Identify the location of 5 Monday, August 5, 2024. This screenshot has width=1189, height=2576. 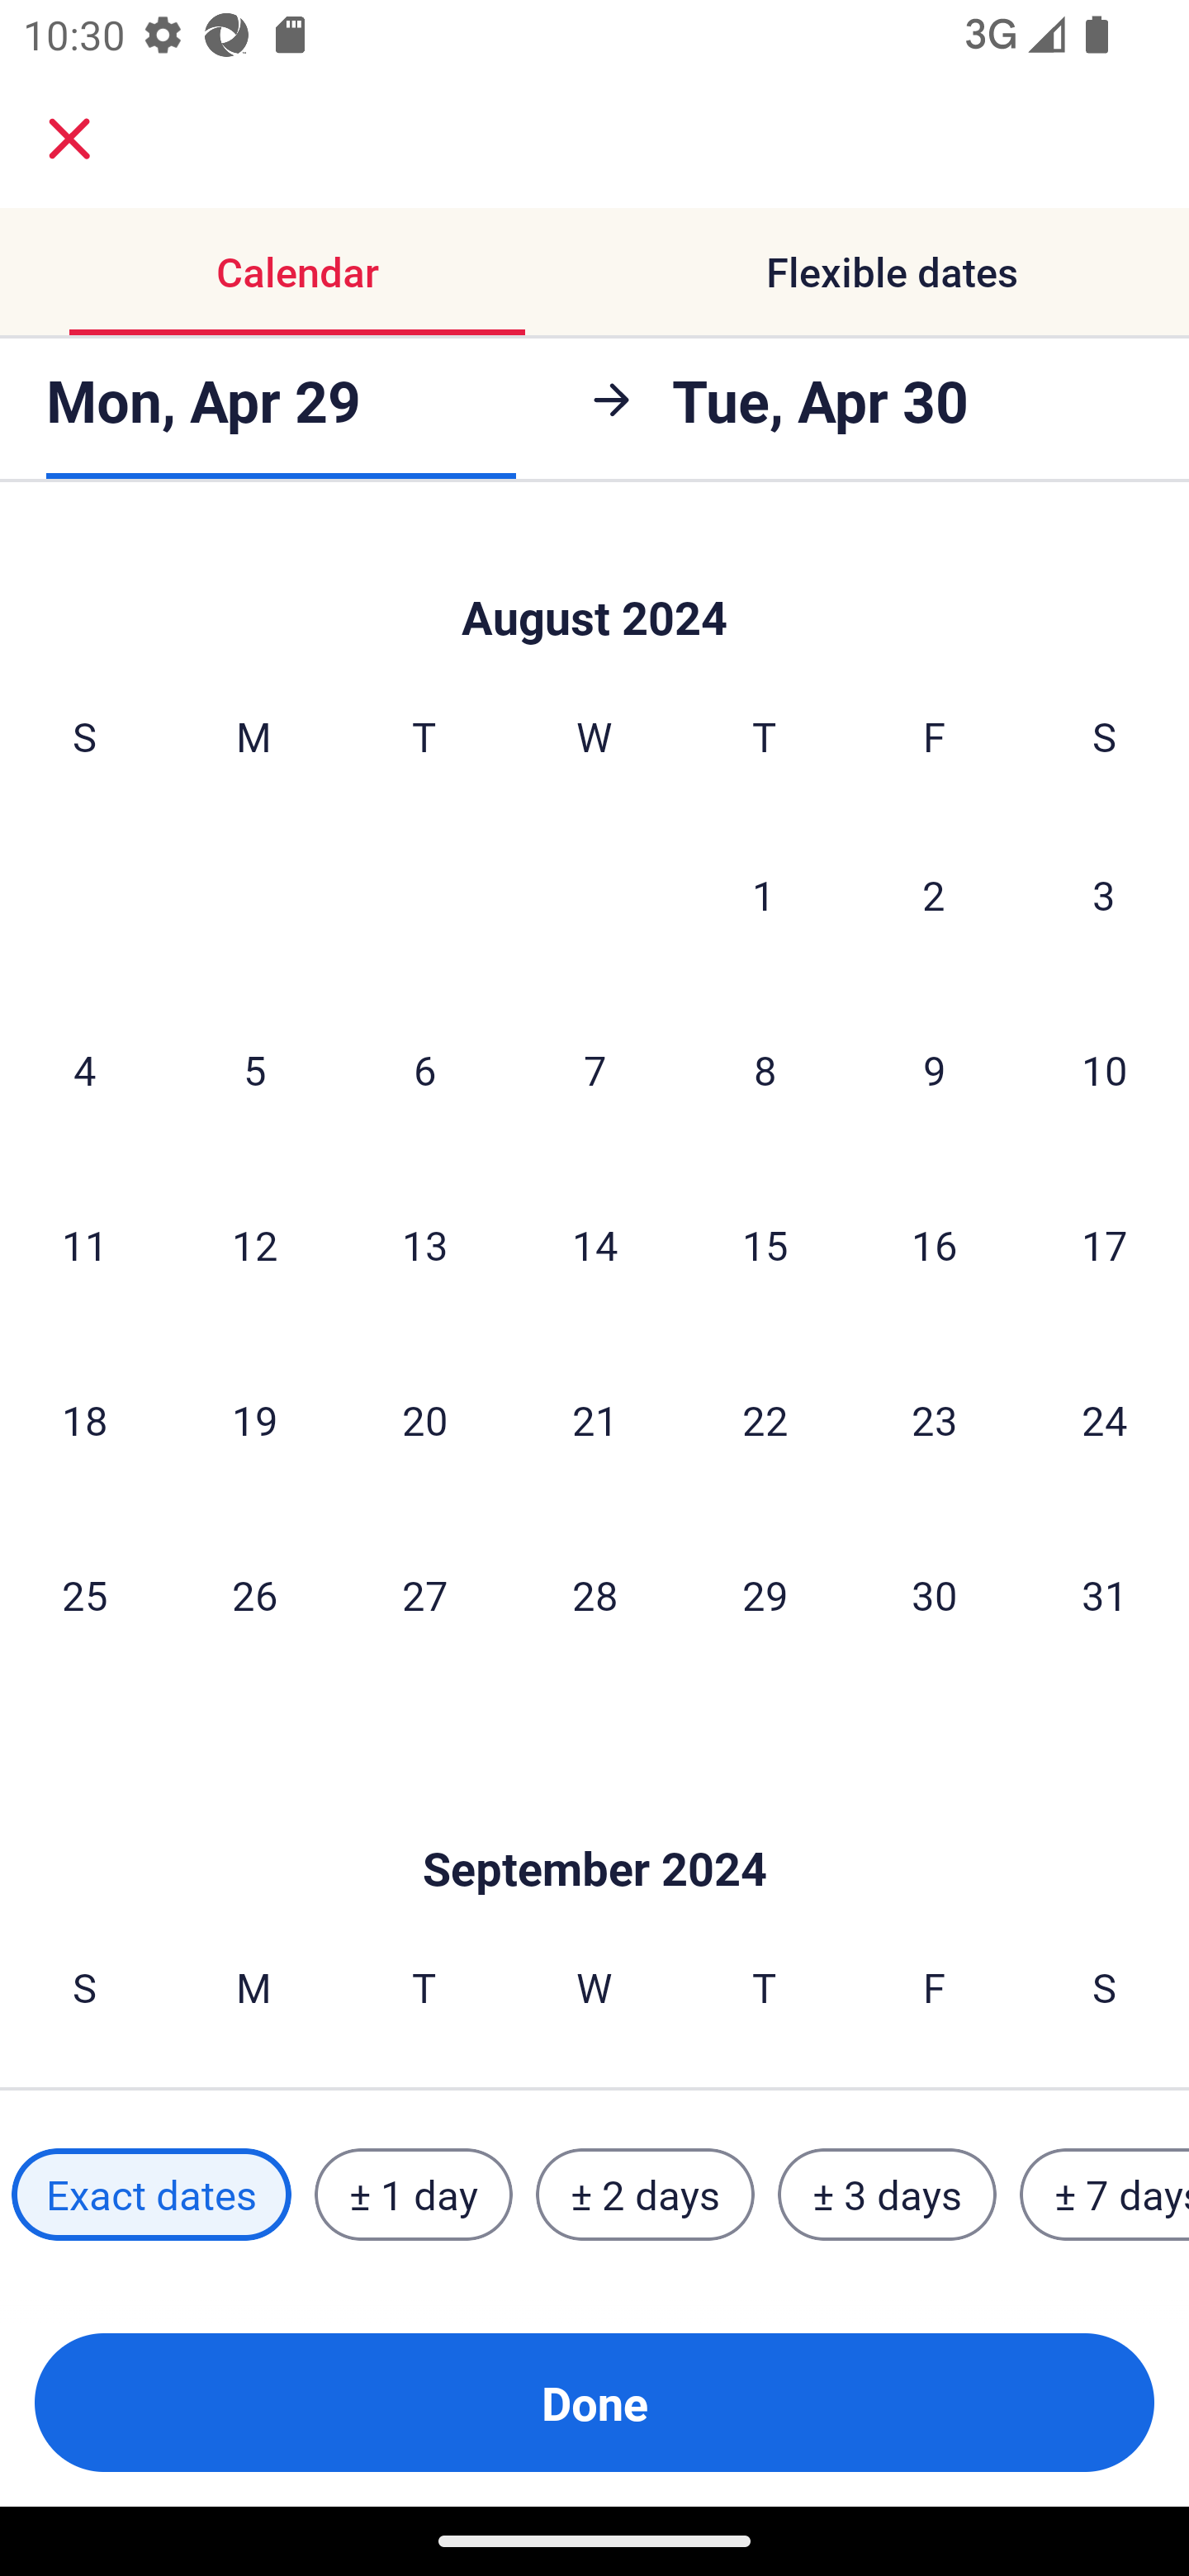
(254, 1068).